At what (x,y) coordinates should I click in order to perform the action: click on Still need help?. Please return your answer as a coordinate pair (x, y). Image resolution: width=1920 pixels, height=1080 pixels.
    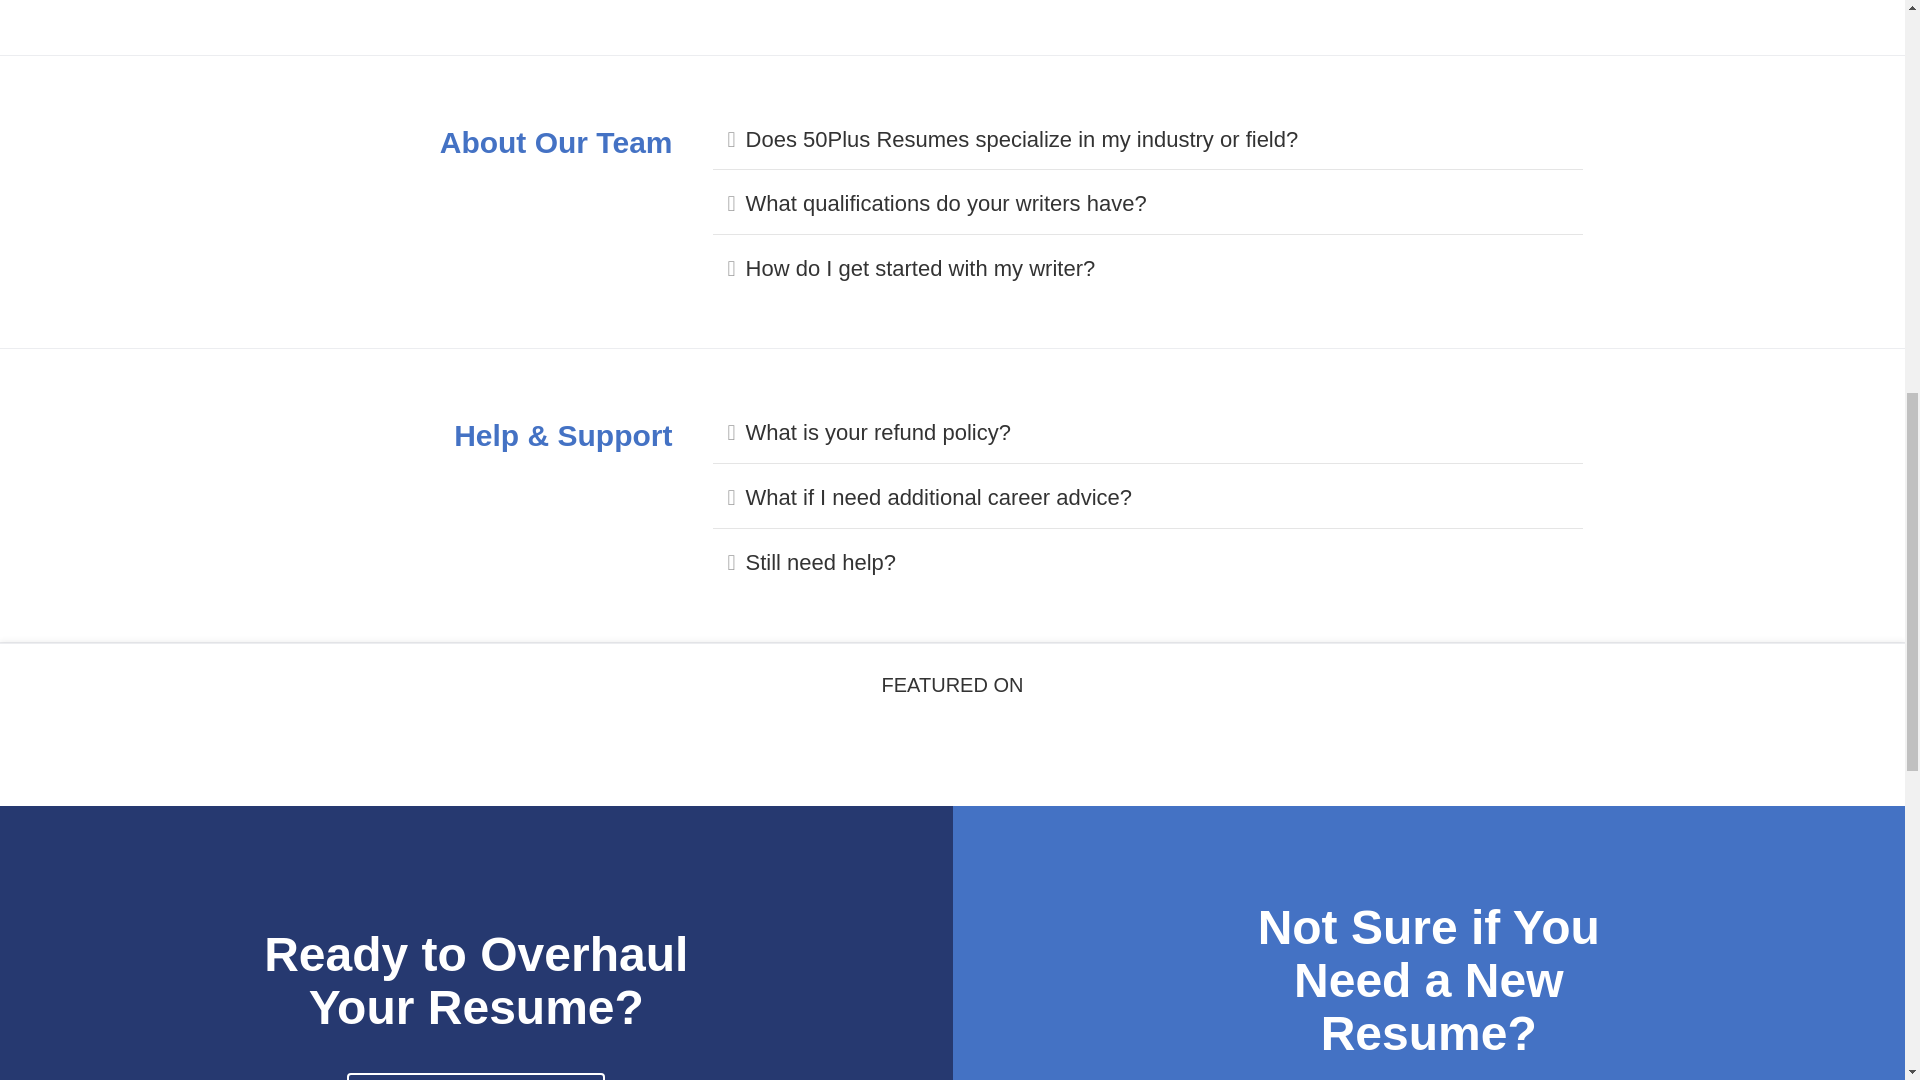
    Looking at the image, I should click on (1157, 562).